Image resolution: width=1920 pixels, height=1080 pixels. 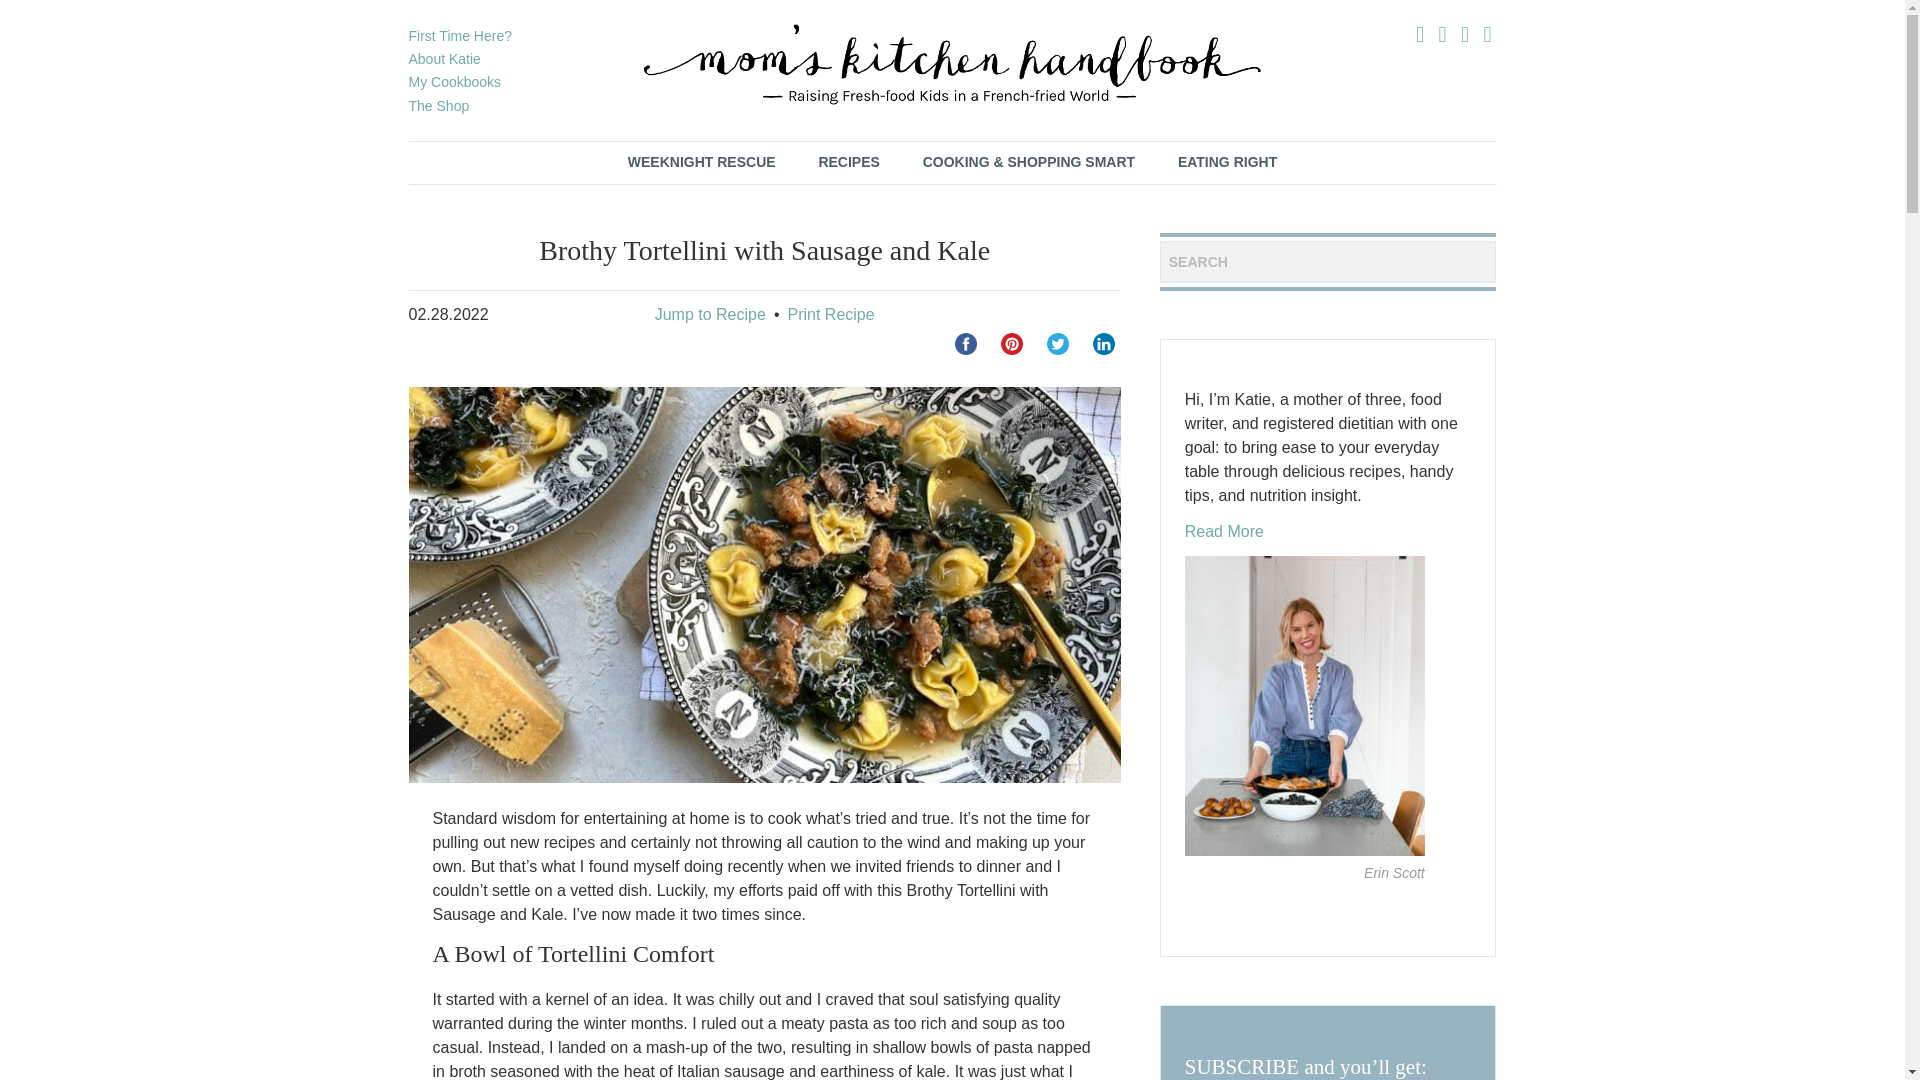 I want to click on First Time Here?, so click(x=458, y=36).